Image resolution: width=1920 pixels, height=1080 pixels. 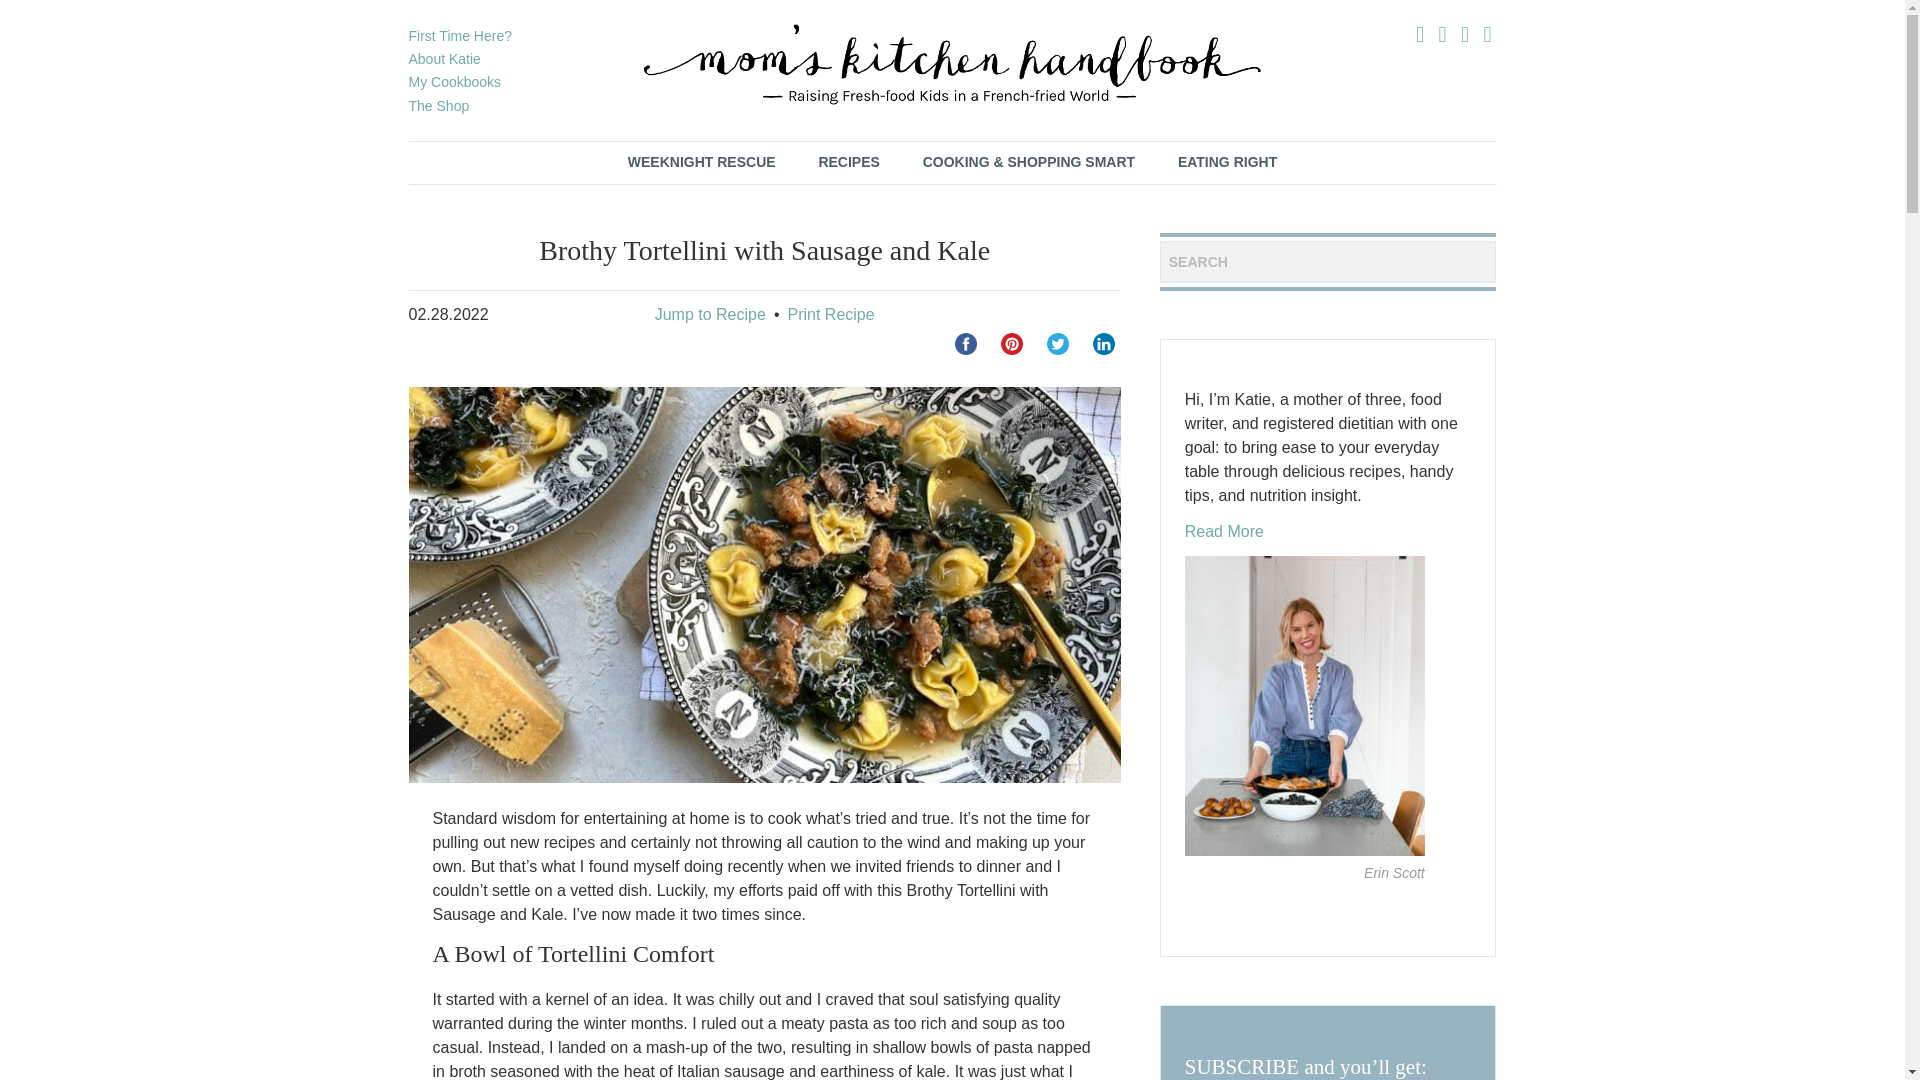 I want to click on First Time Here?, so click(x=458, y=36).